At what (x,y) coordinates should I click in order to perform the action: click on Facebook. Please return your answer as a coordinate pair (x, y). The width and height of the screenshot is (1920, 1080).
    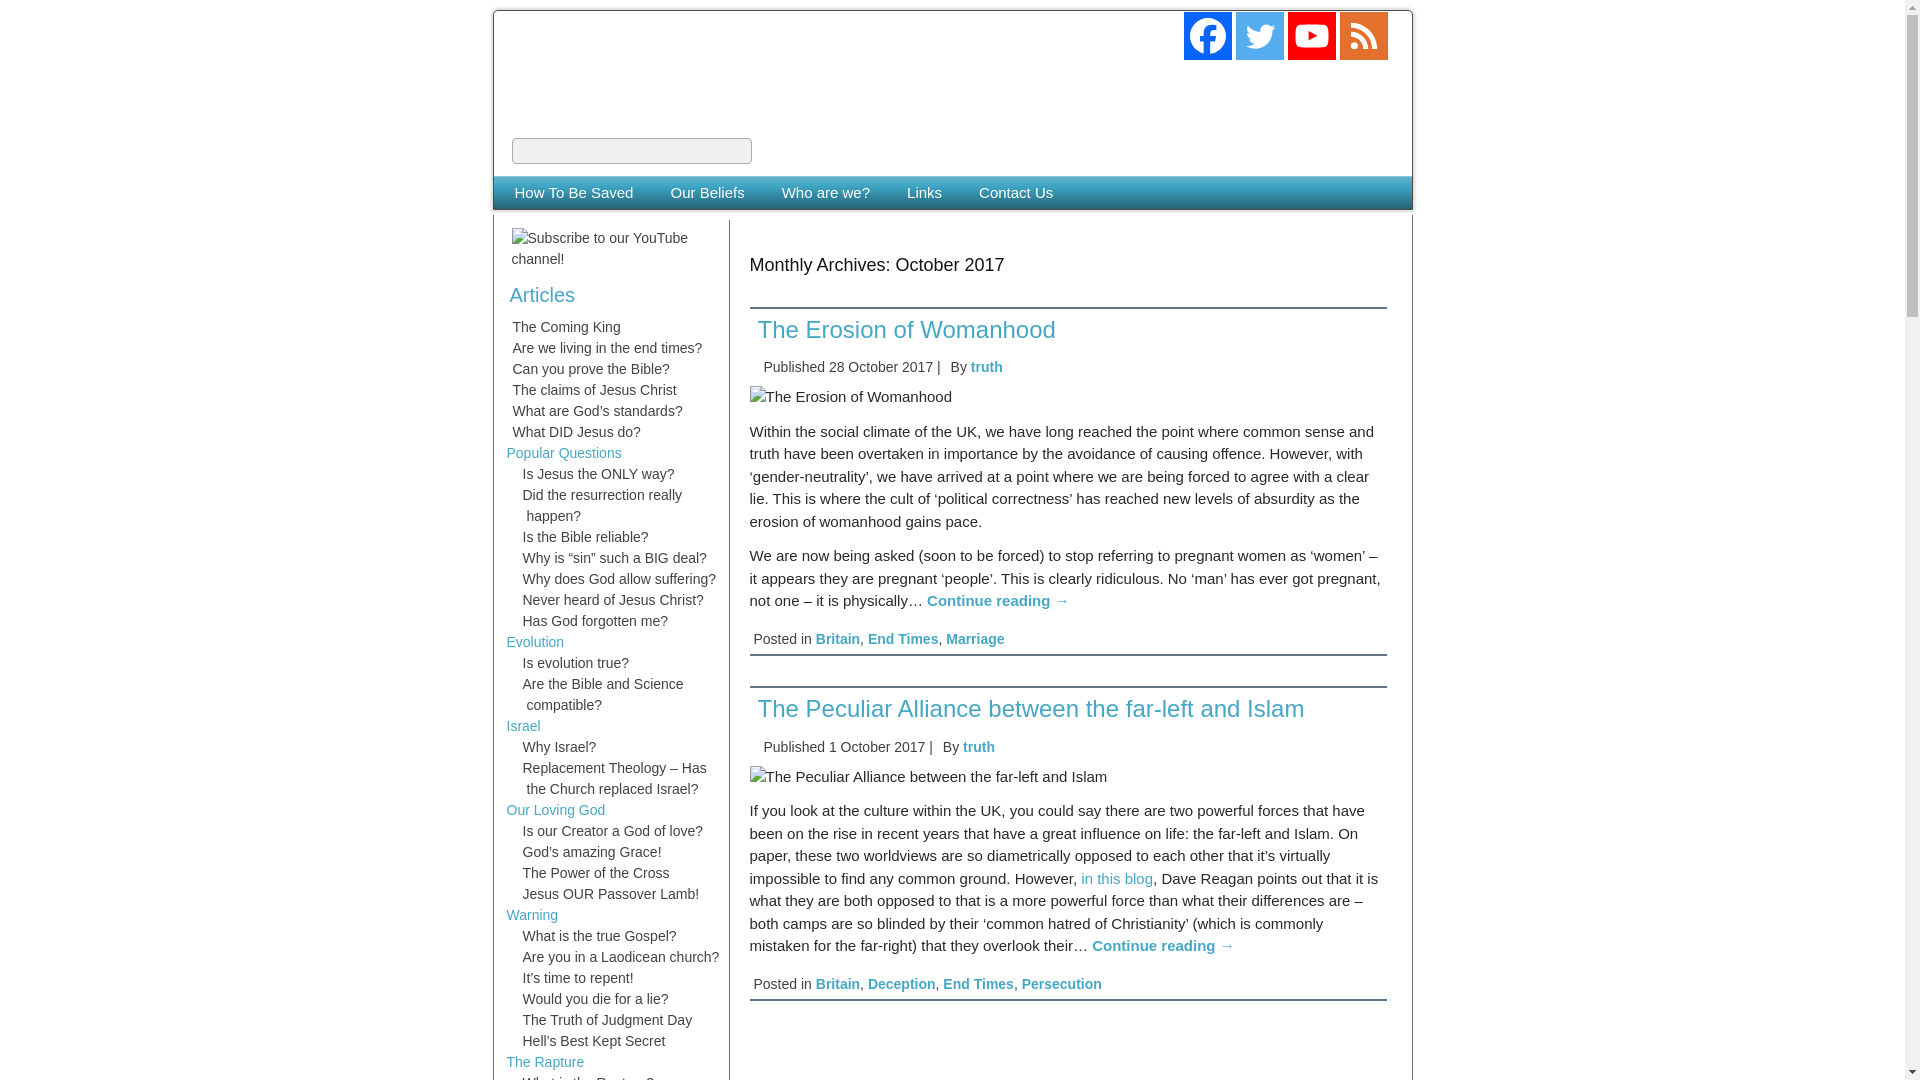
    Looking at the image, I should click on (1208, 36).